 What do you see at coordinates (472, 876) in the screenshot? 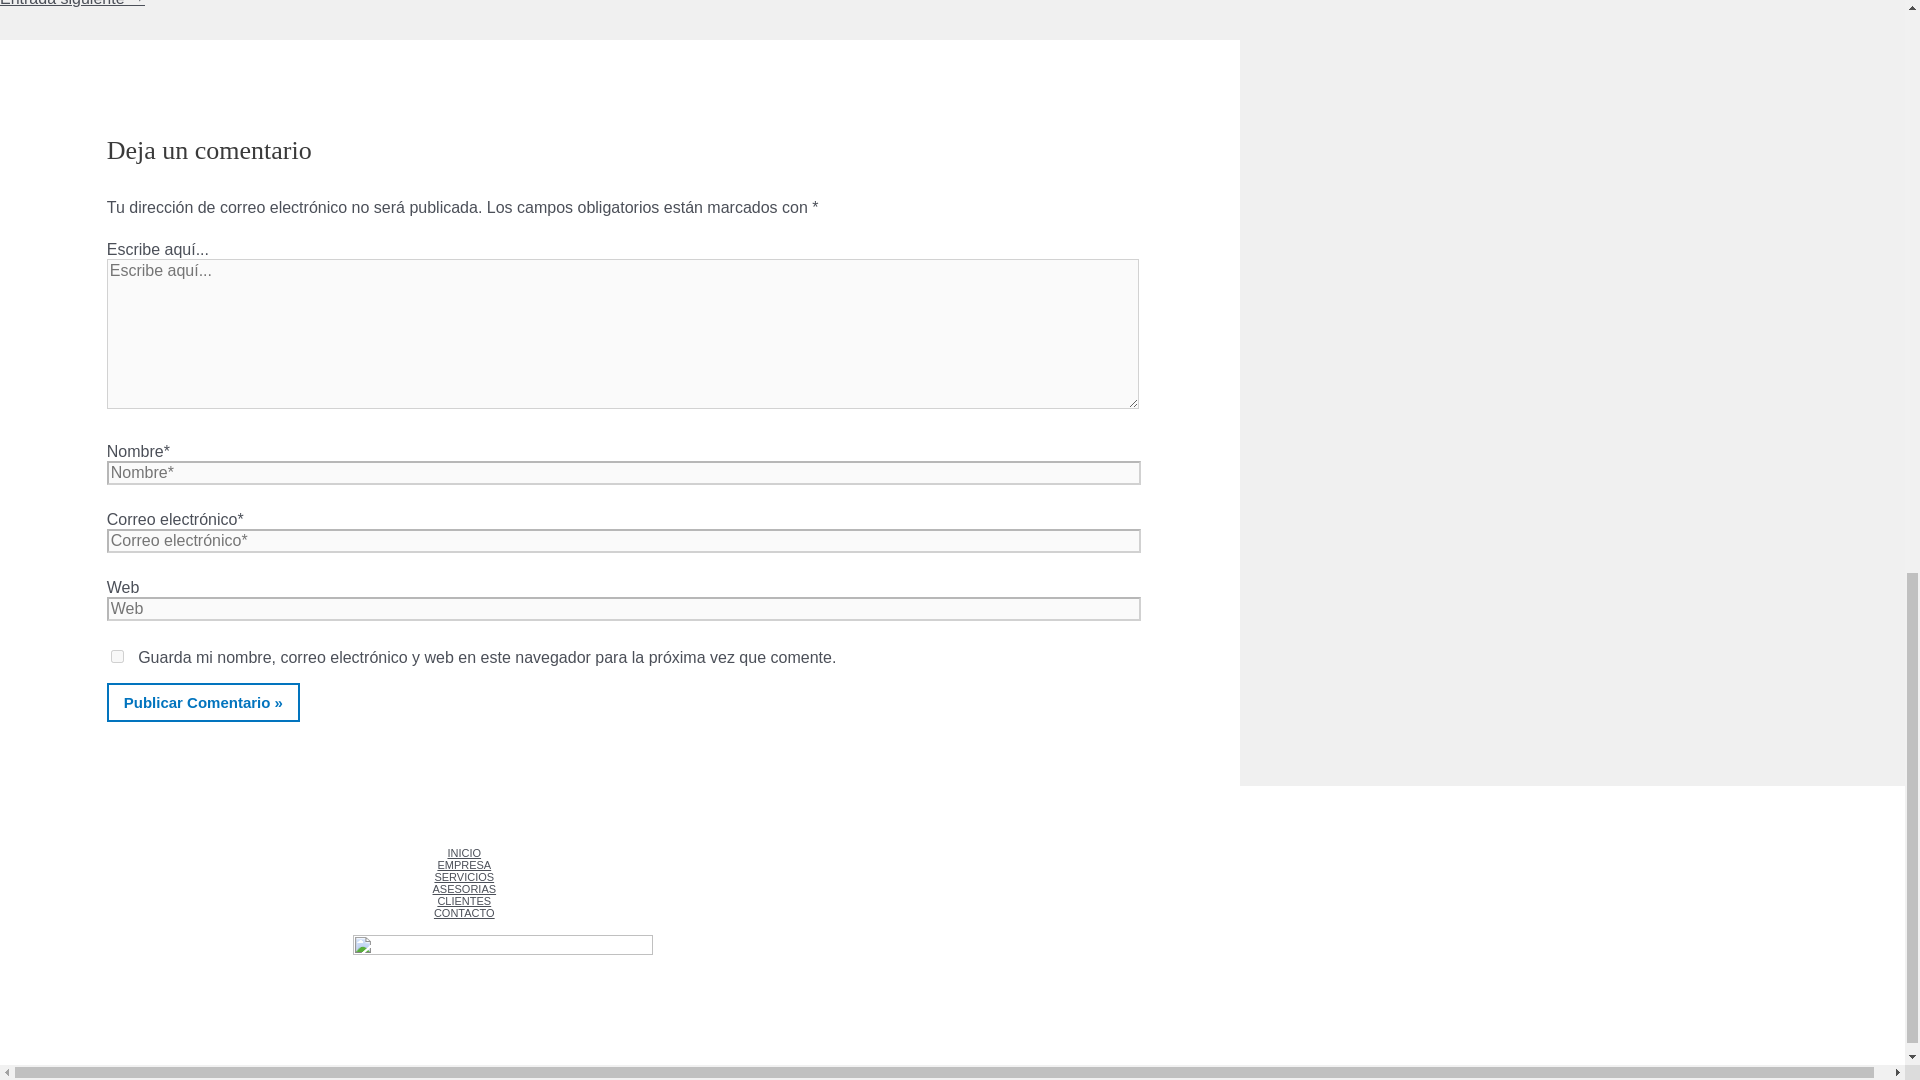
I see `SERVICIOS` at bounding box center [472, 876].